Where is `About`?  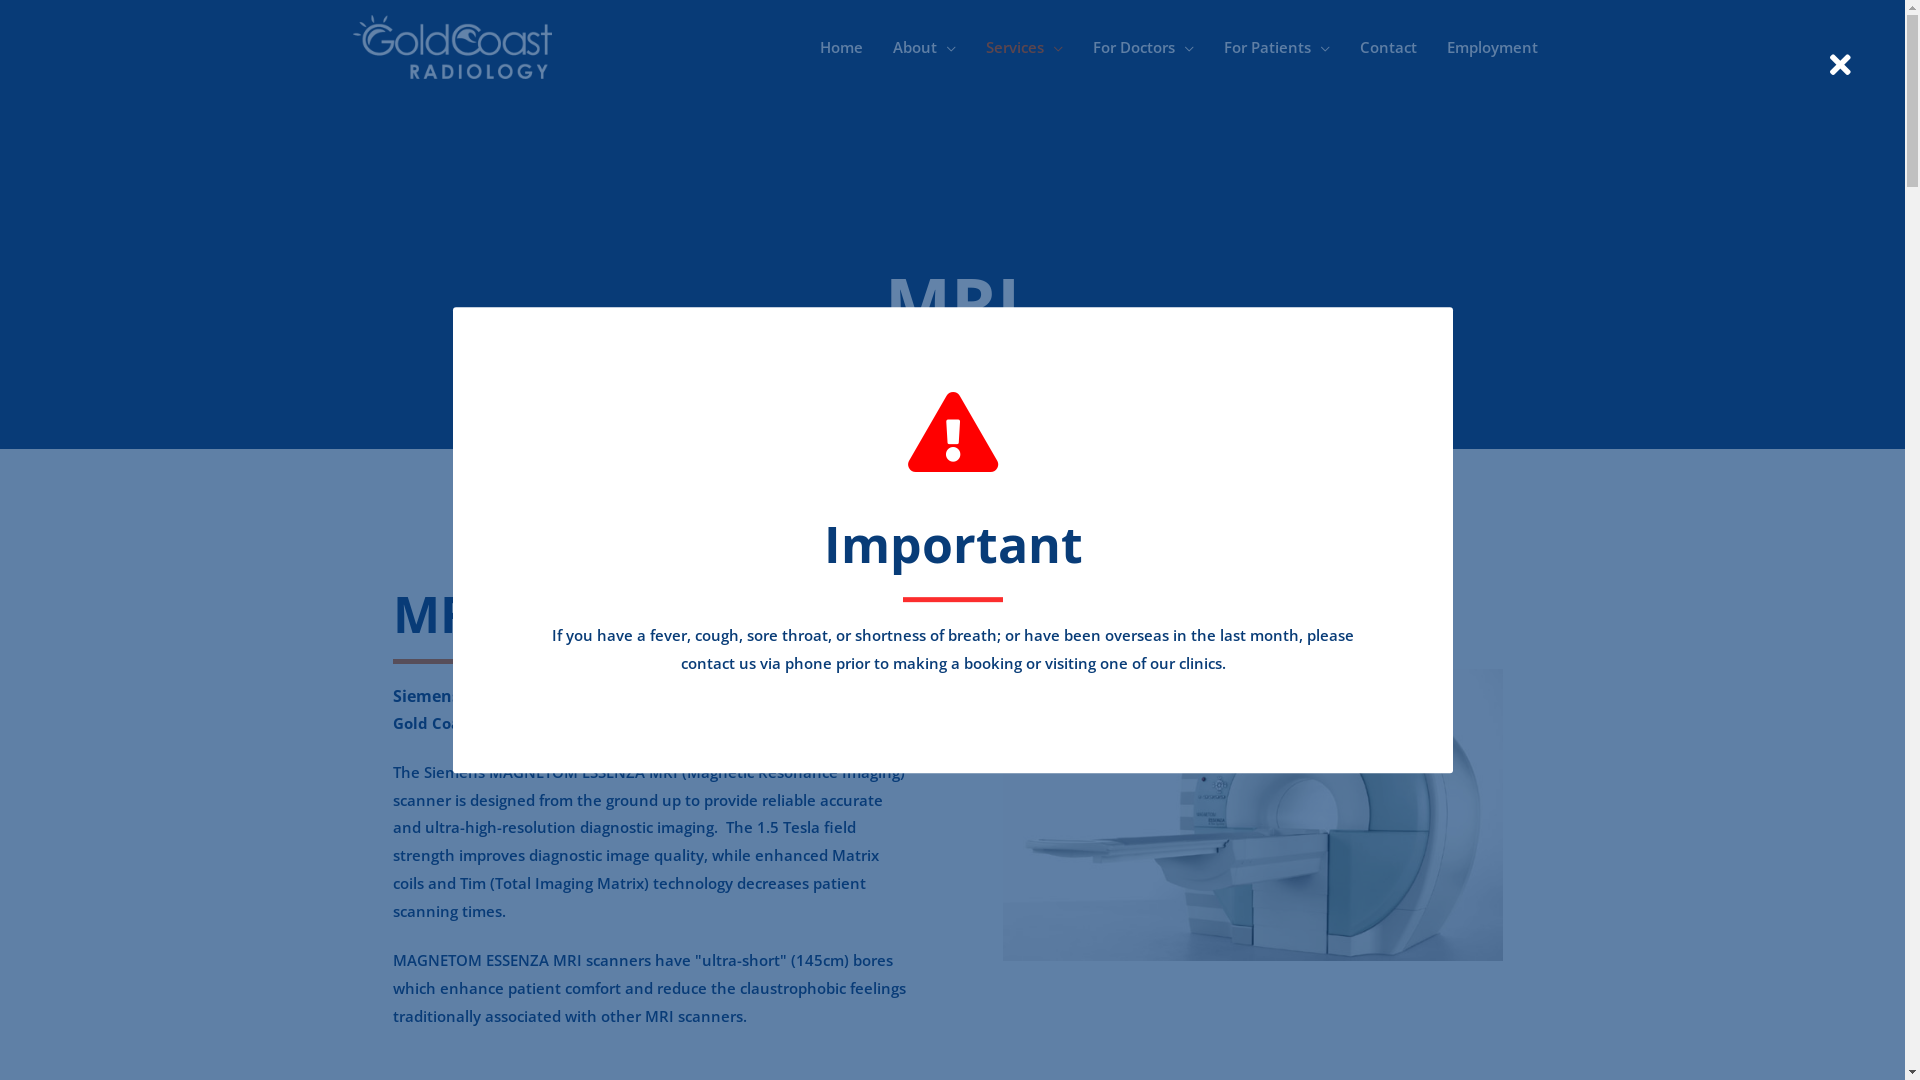 About is located at coordinates (924, 47).